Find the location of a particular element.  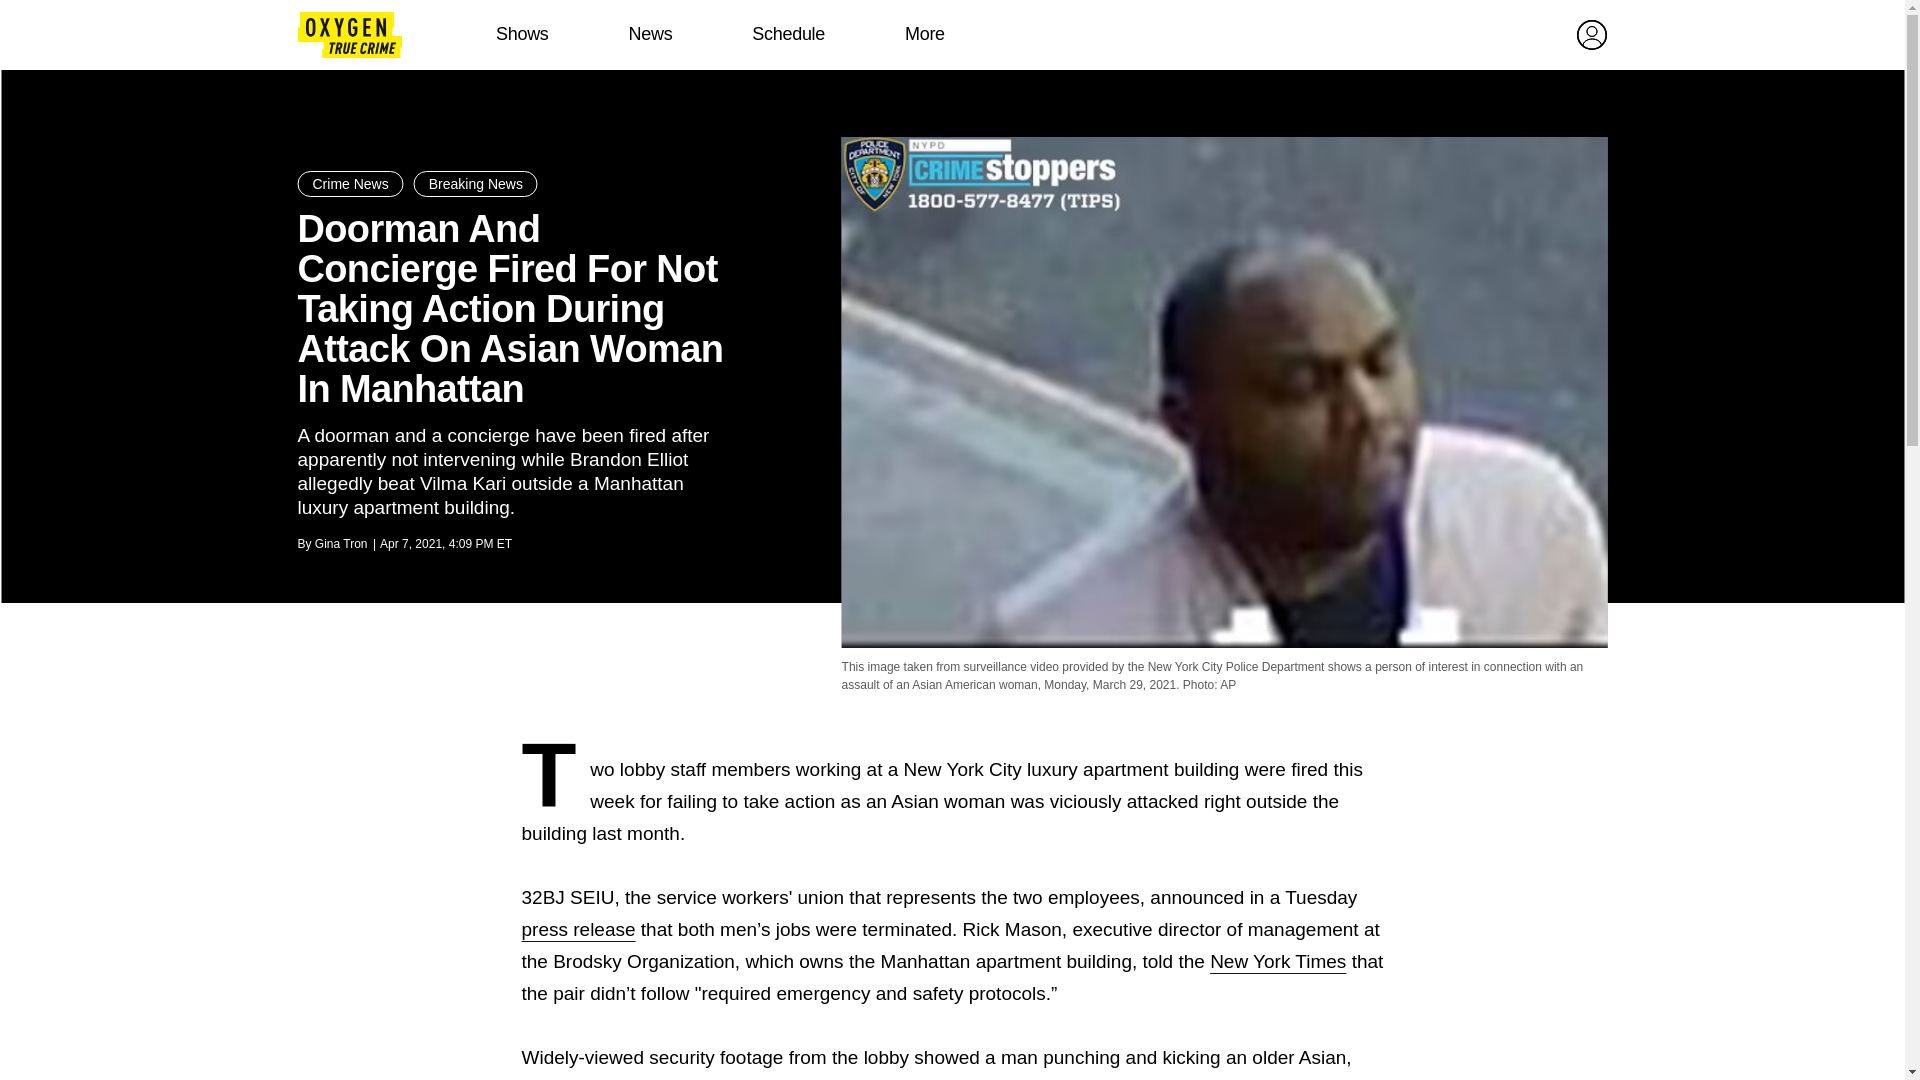

Gina Tron is located at coordinates (341, 543).